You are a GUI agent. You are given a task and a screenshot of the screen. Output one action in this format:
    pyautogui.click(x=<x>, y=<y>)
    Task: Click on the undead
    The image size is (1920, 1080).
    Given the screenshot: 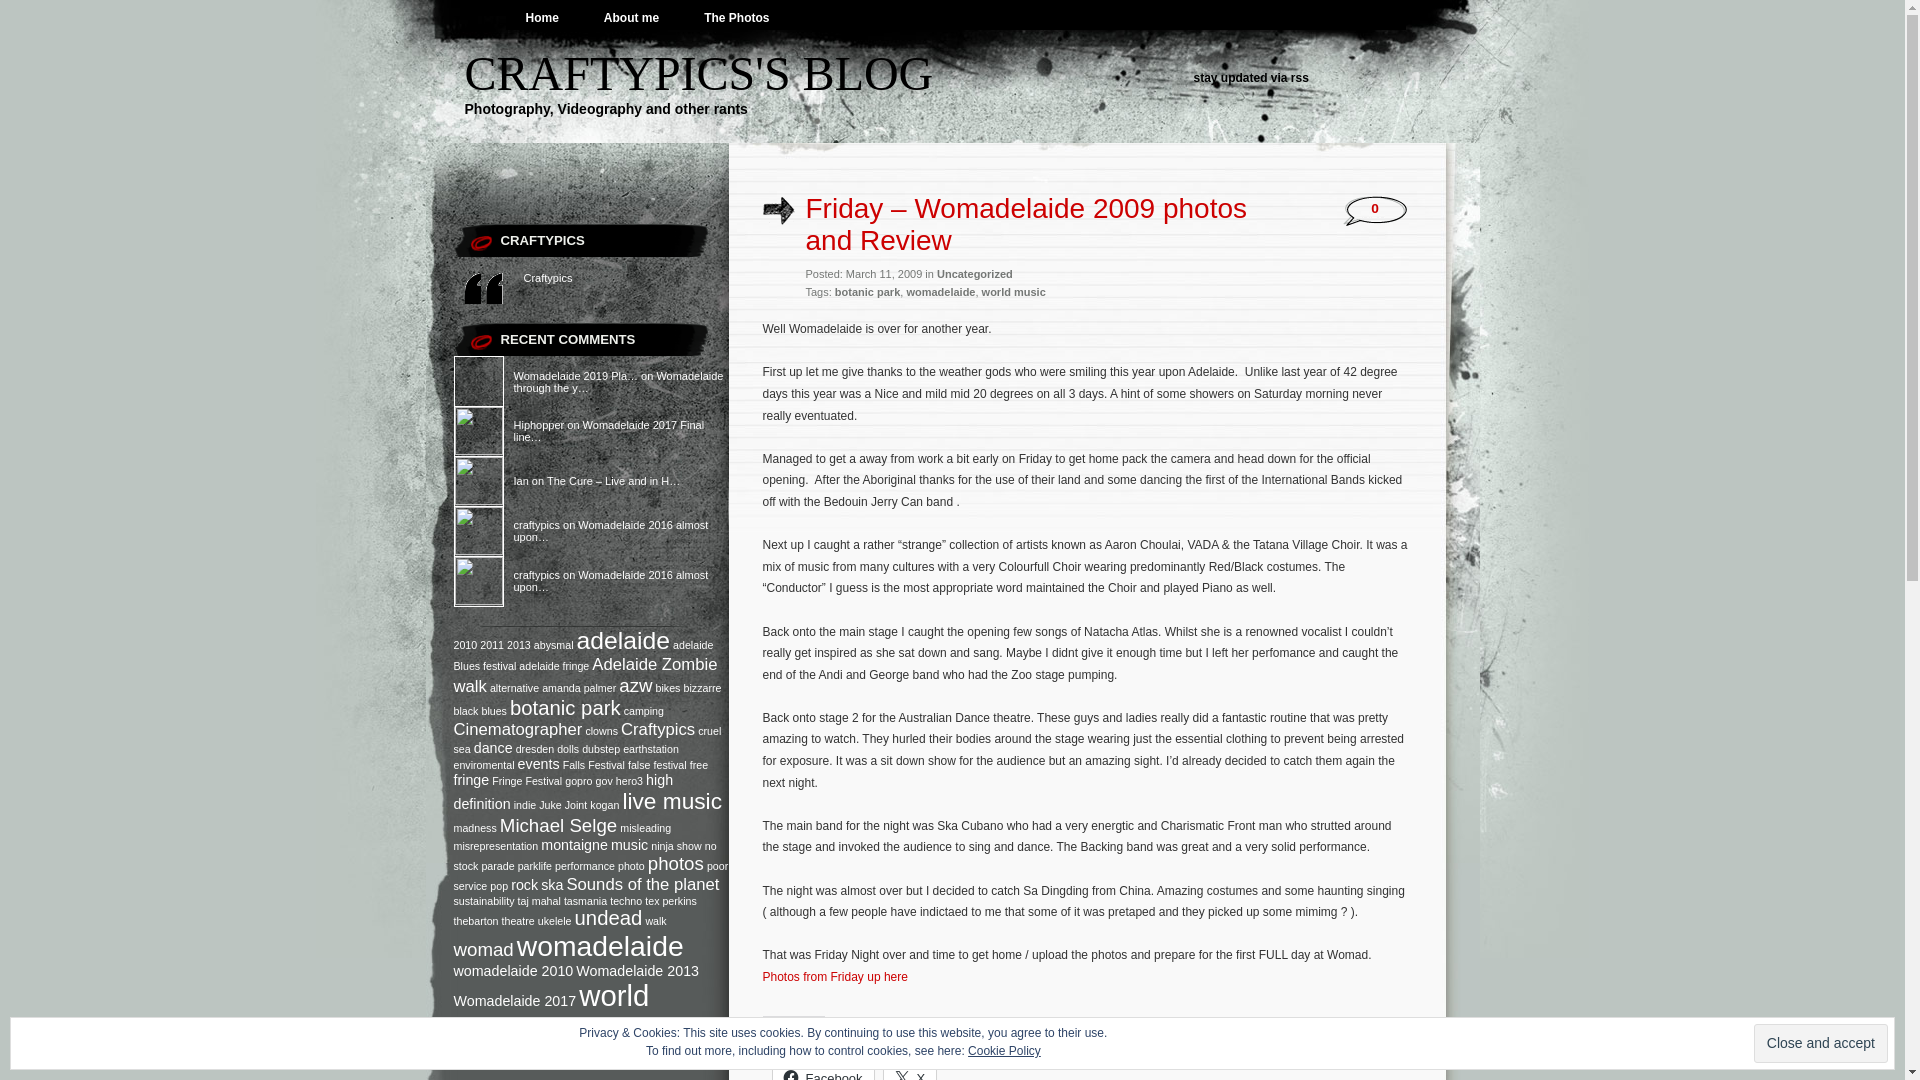 What is the action you would take?
    pyautogui.click(x=609, y=918)
    